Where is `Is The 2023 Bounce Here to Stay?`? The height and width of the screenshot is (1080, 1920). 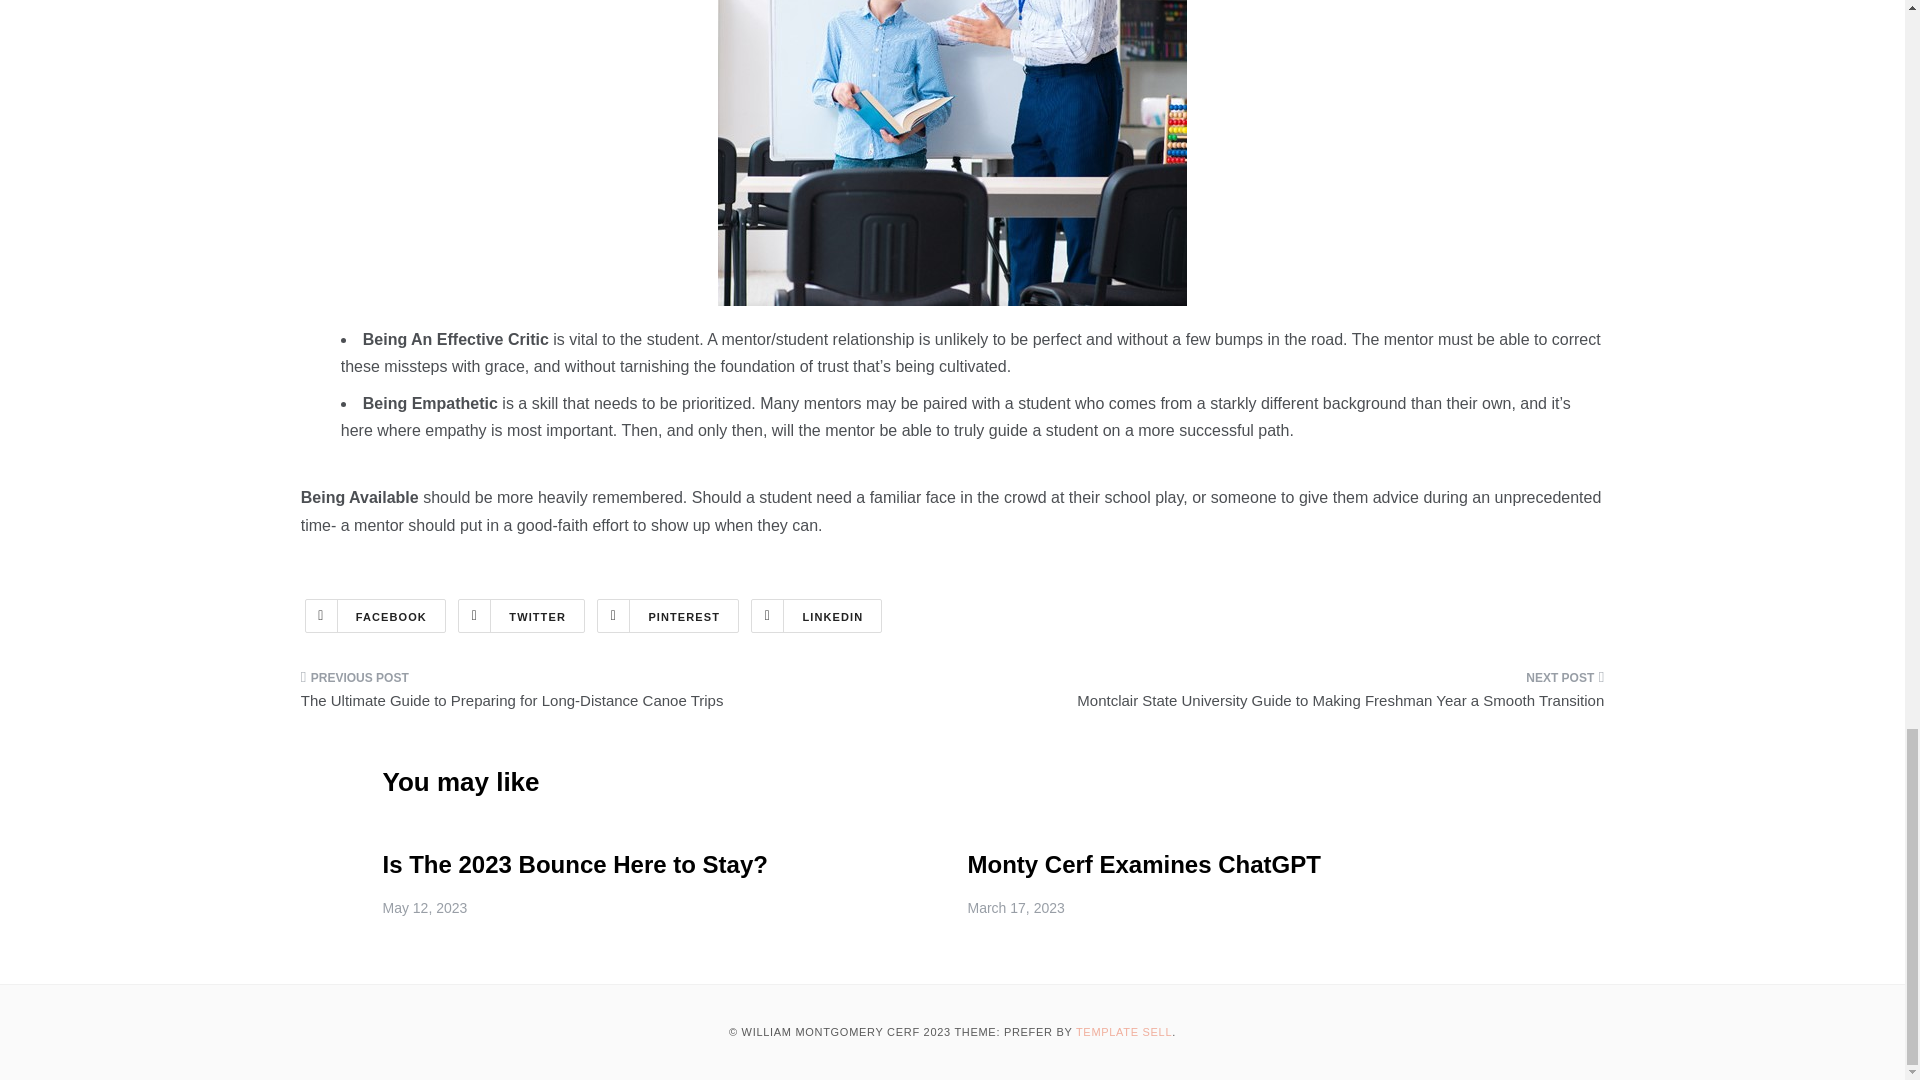 Is The 2023 Bounce Here to Stay? is located at coordinates (574, 864).